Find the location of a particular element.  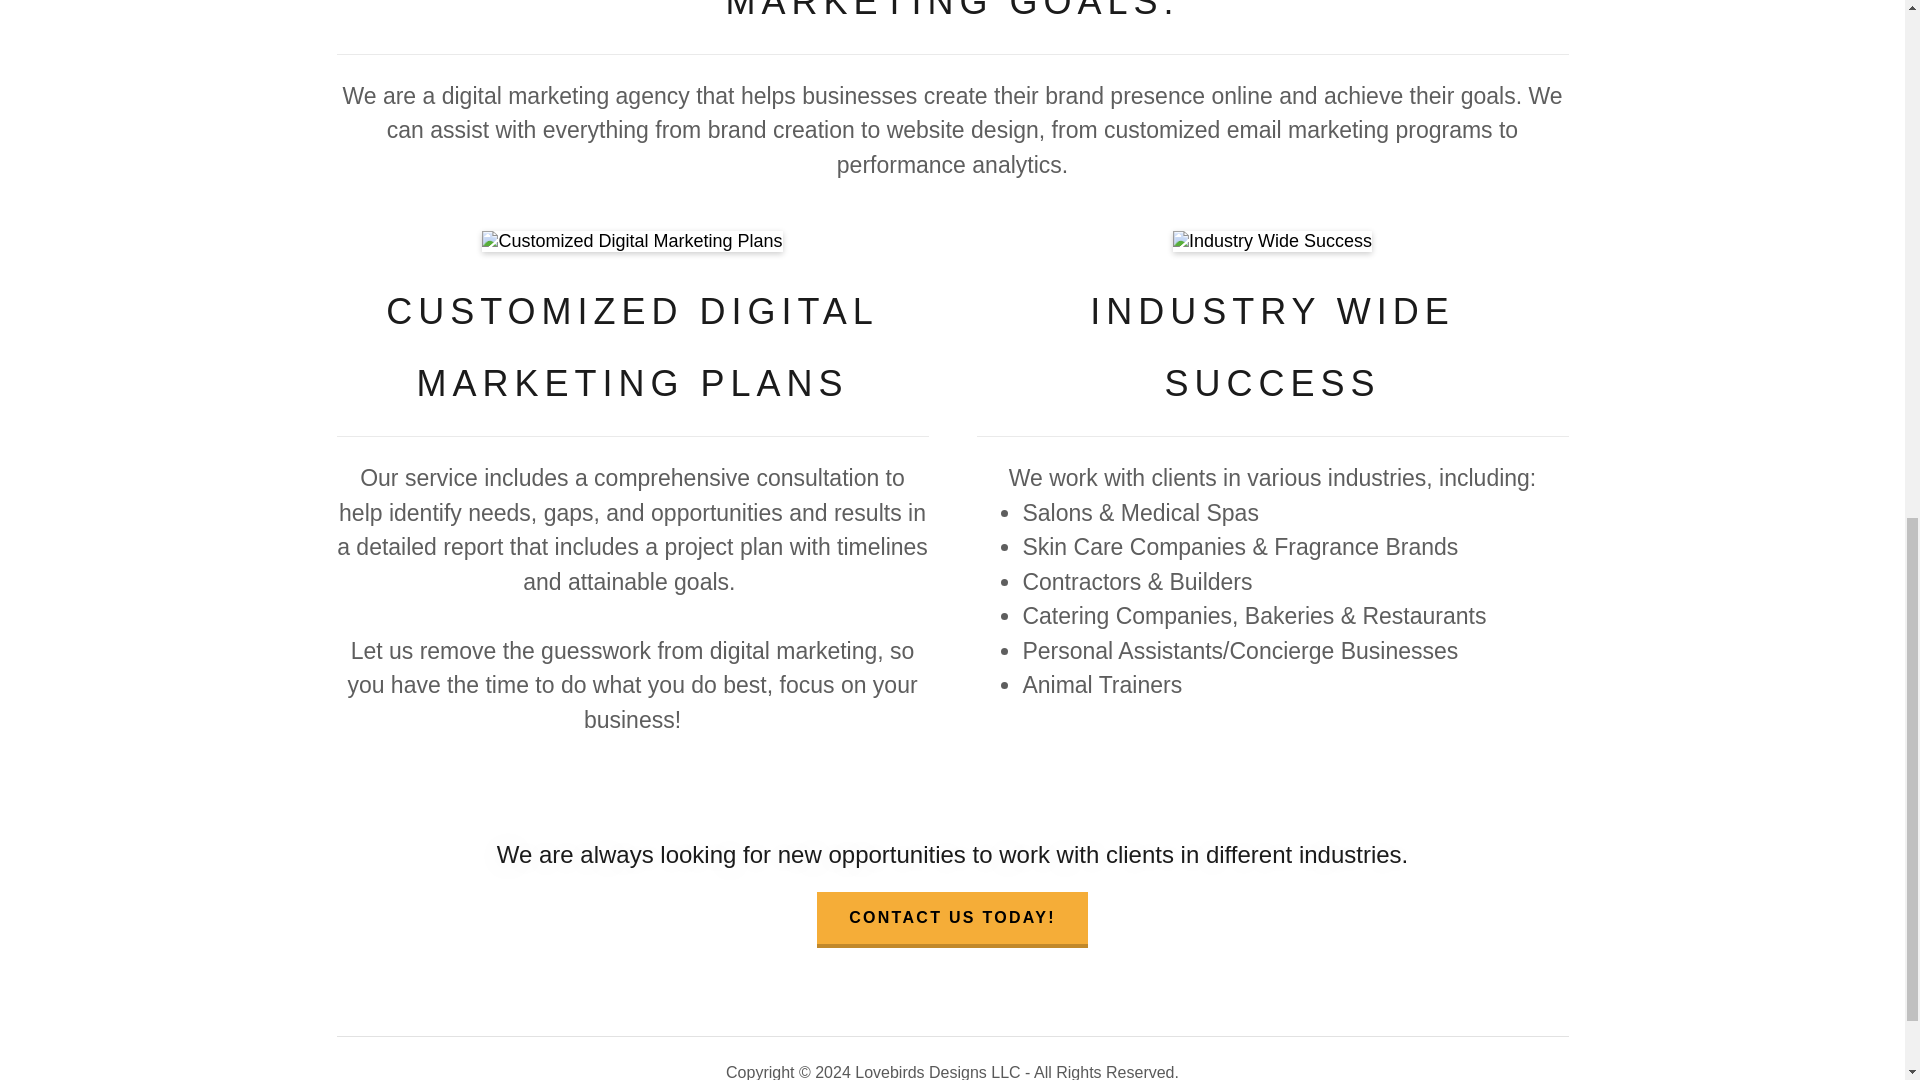

ACCEPT is located at coordinates (1680, 428).